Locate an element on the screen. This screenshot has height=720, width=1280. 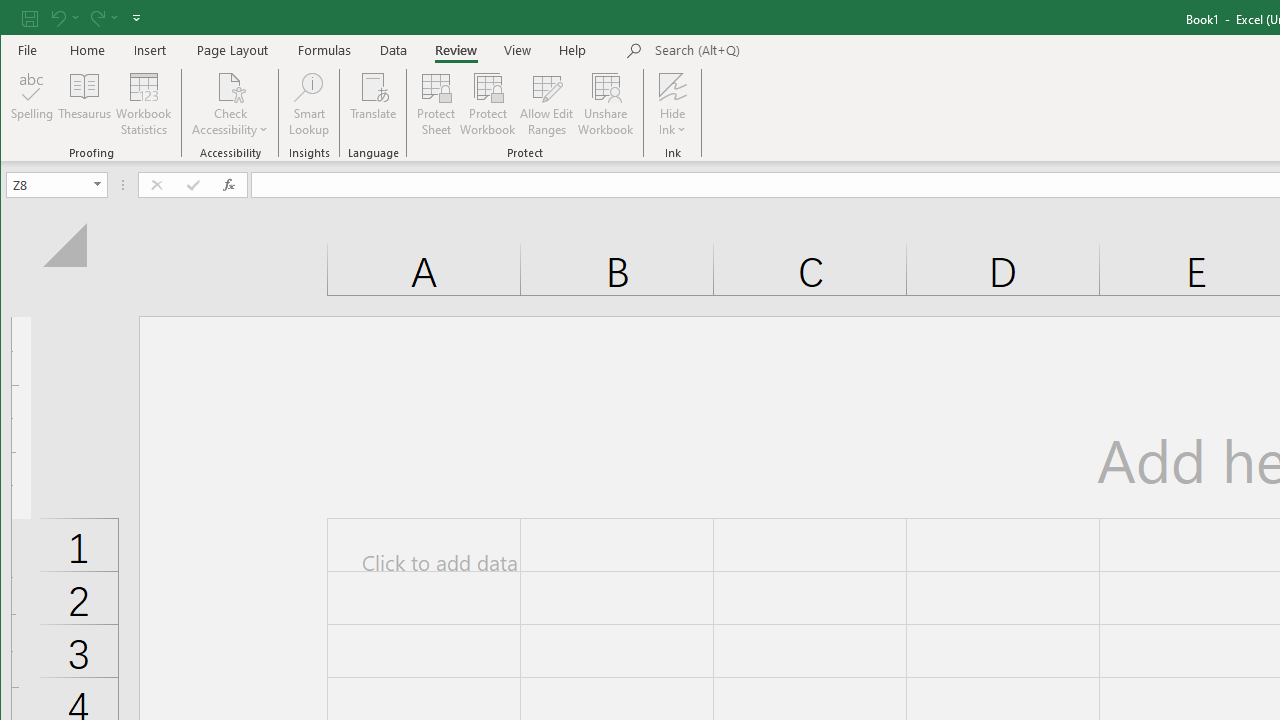
Check Accessibility is located at coordinates (230, 86).